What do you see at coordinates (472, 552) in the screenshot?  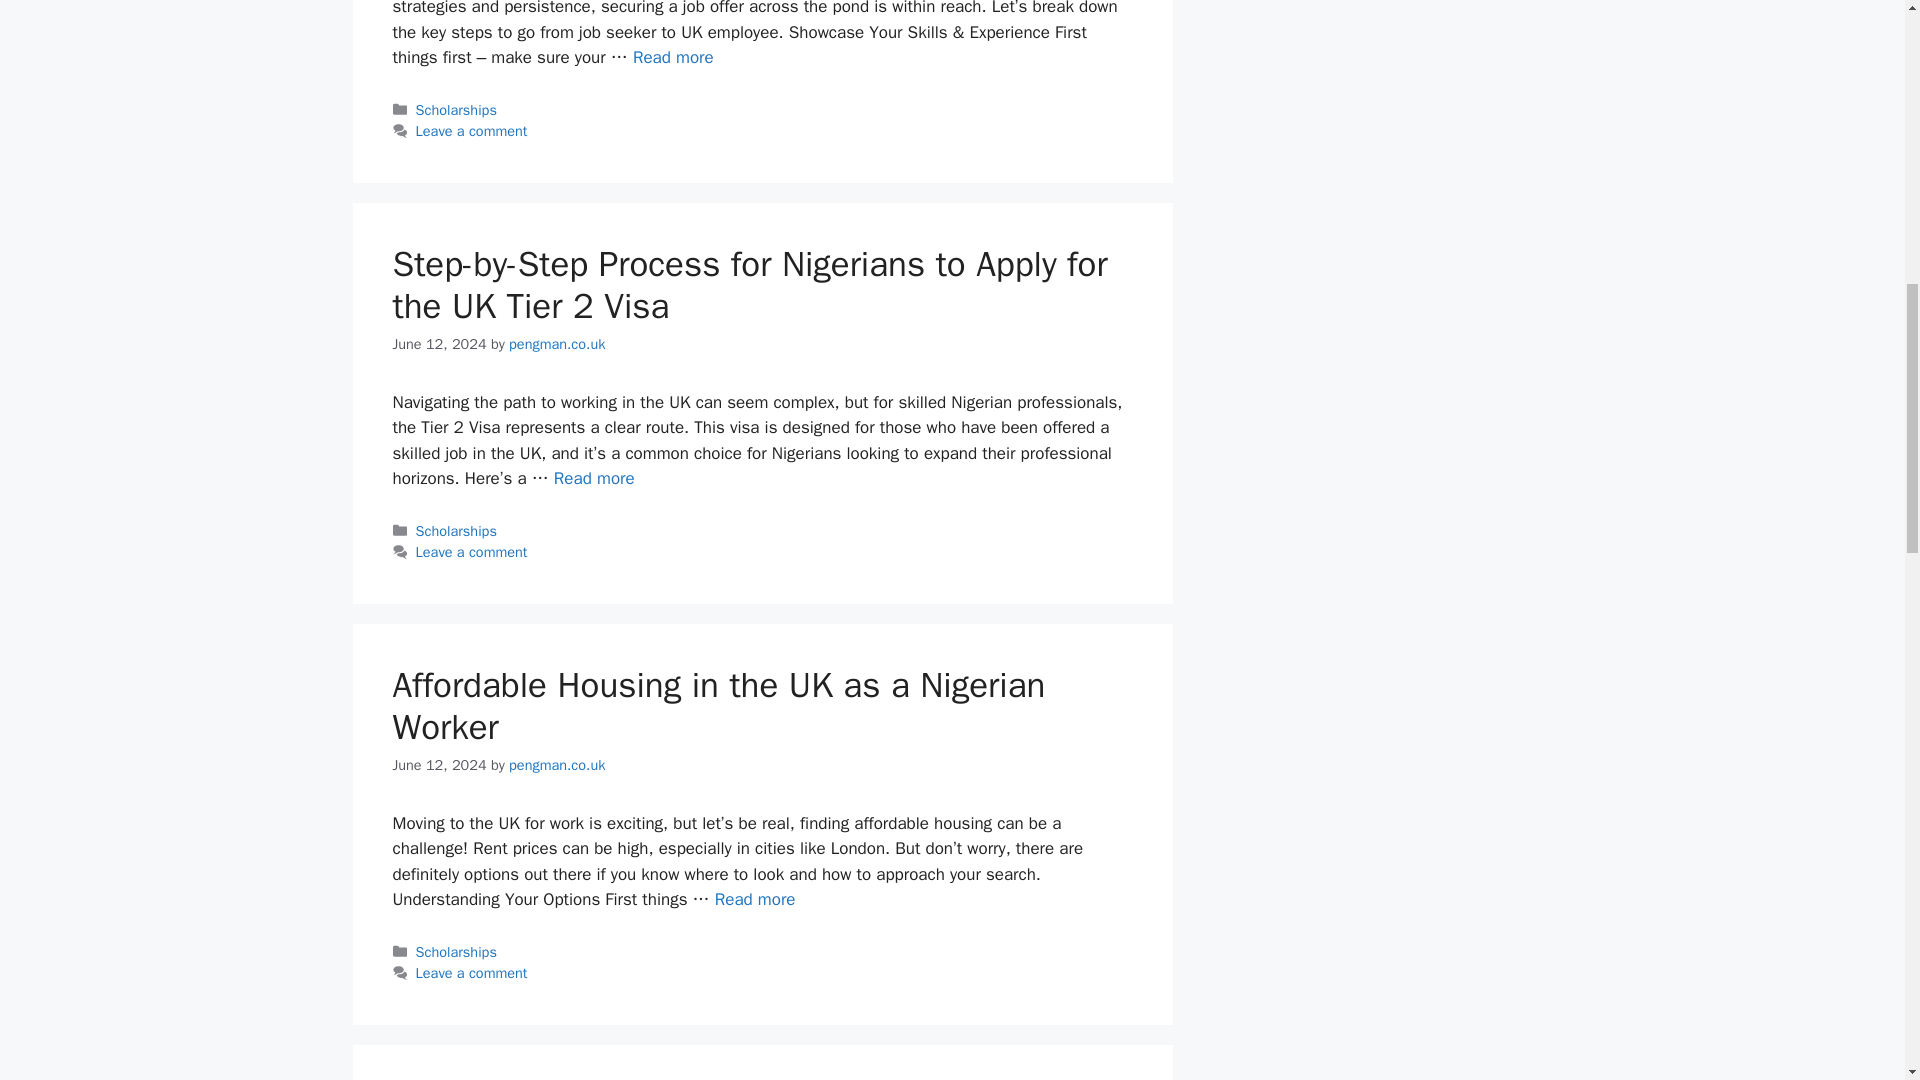 I see `Leave a comment` at bounding box center [472, 552].